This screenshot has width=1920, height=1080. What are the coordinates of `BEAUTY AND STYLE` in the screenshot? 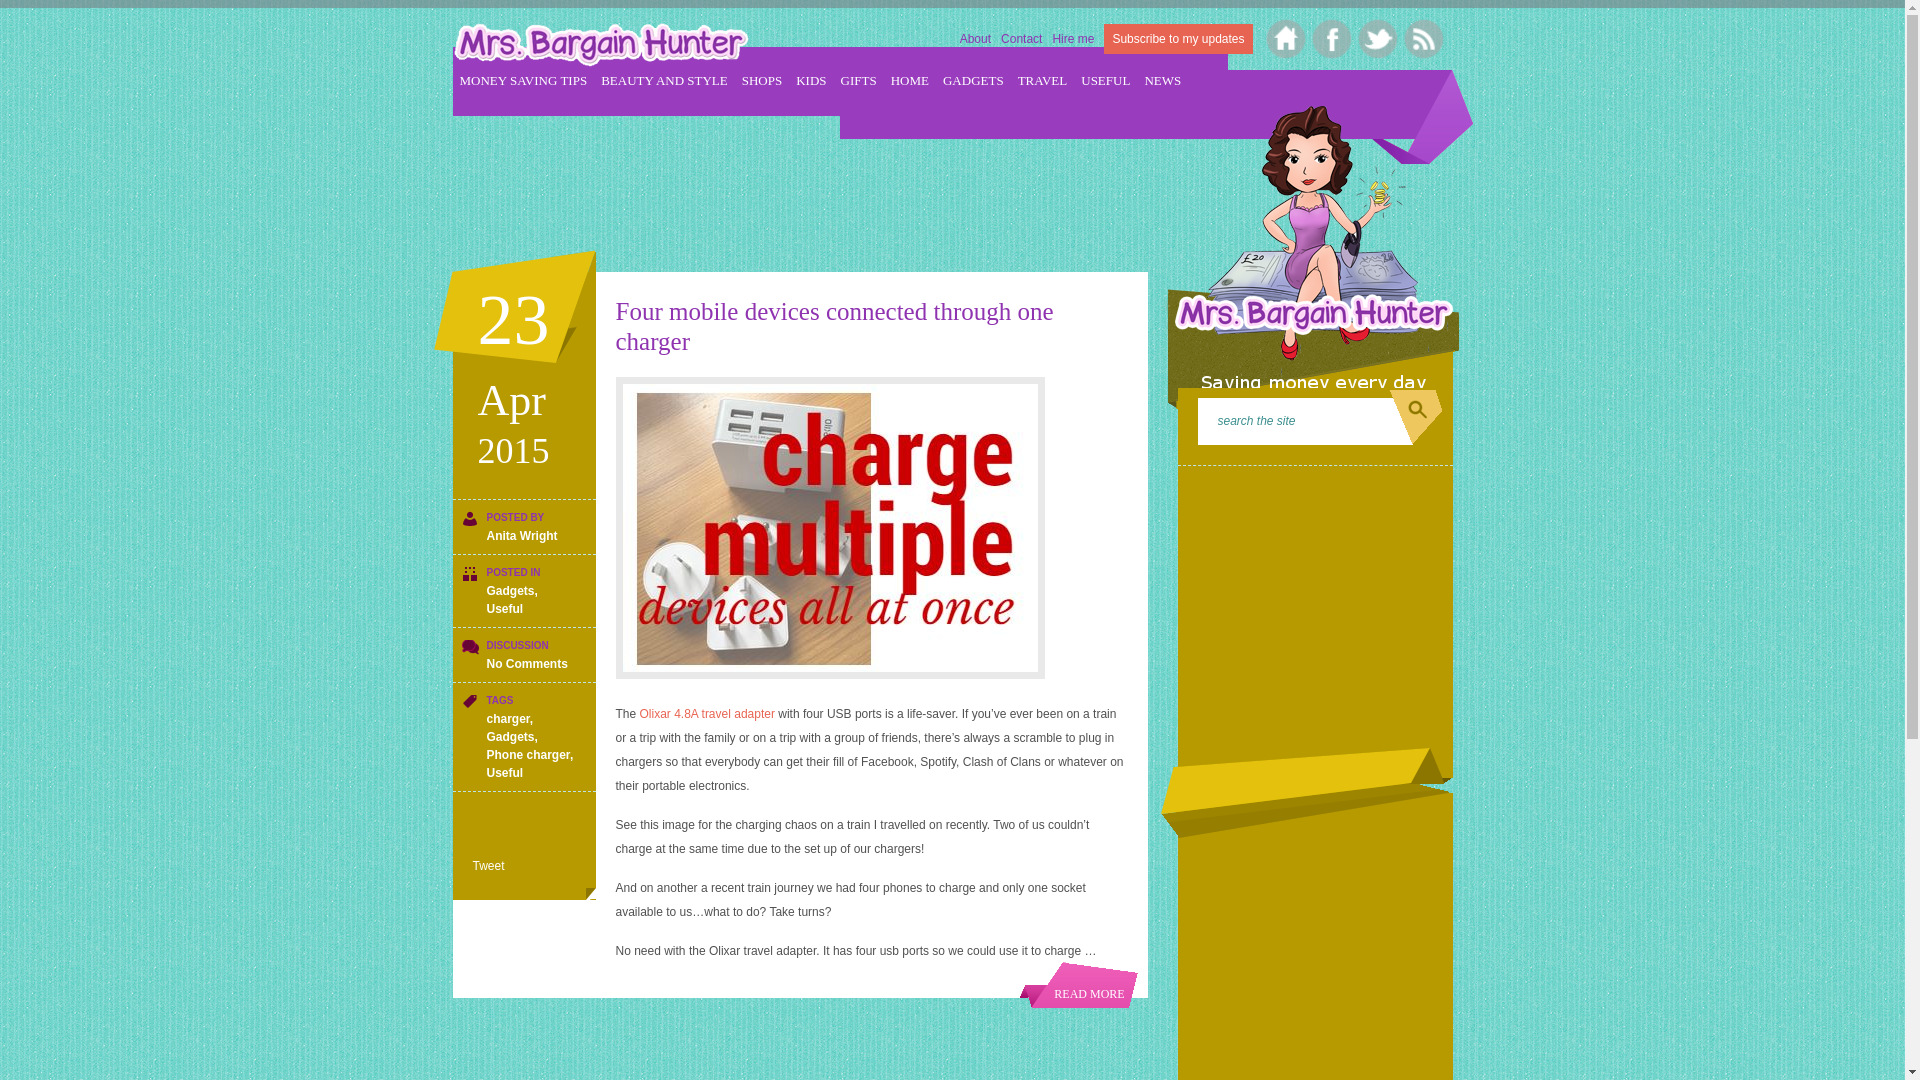 It's located at (664, 80).